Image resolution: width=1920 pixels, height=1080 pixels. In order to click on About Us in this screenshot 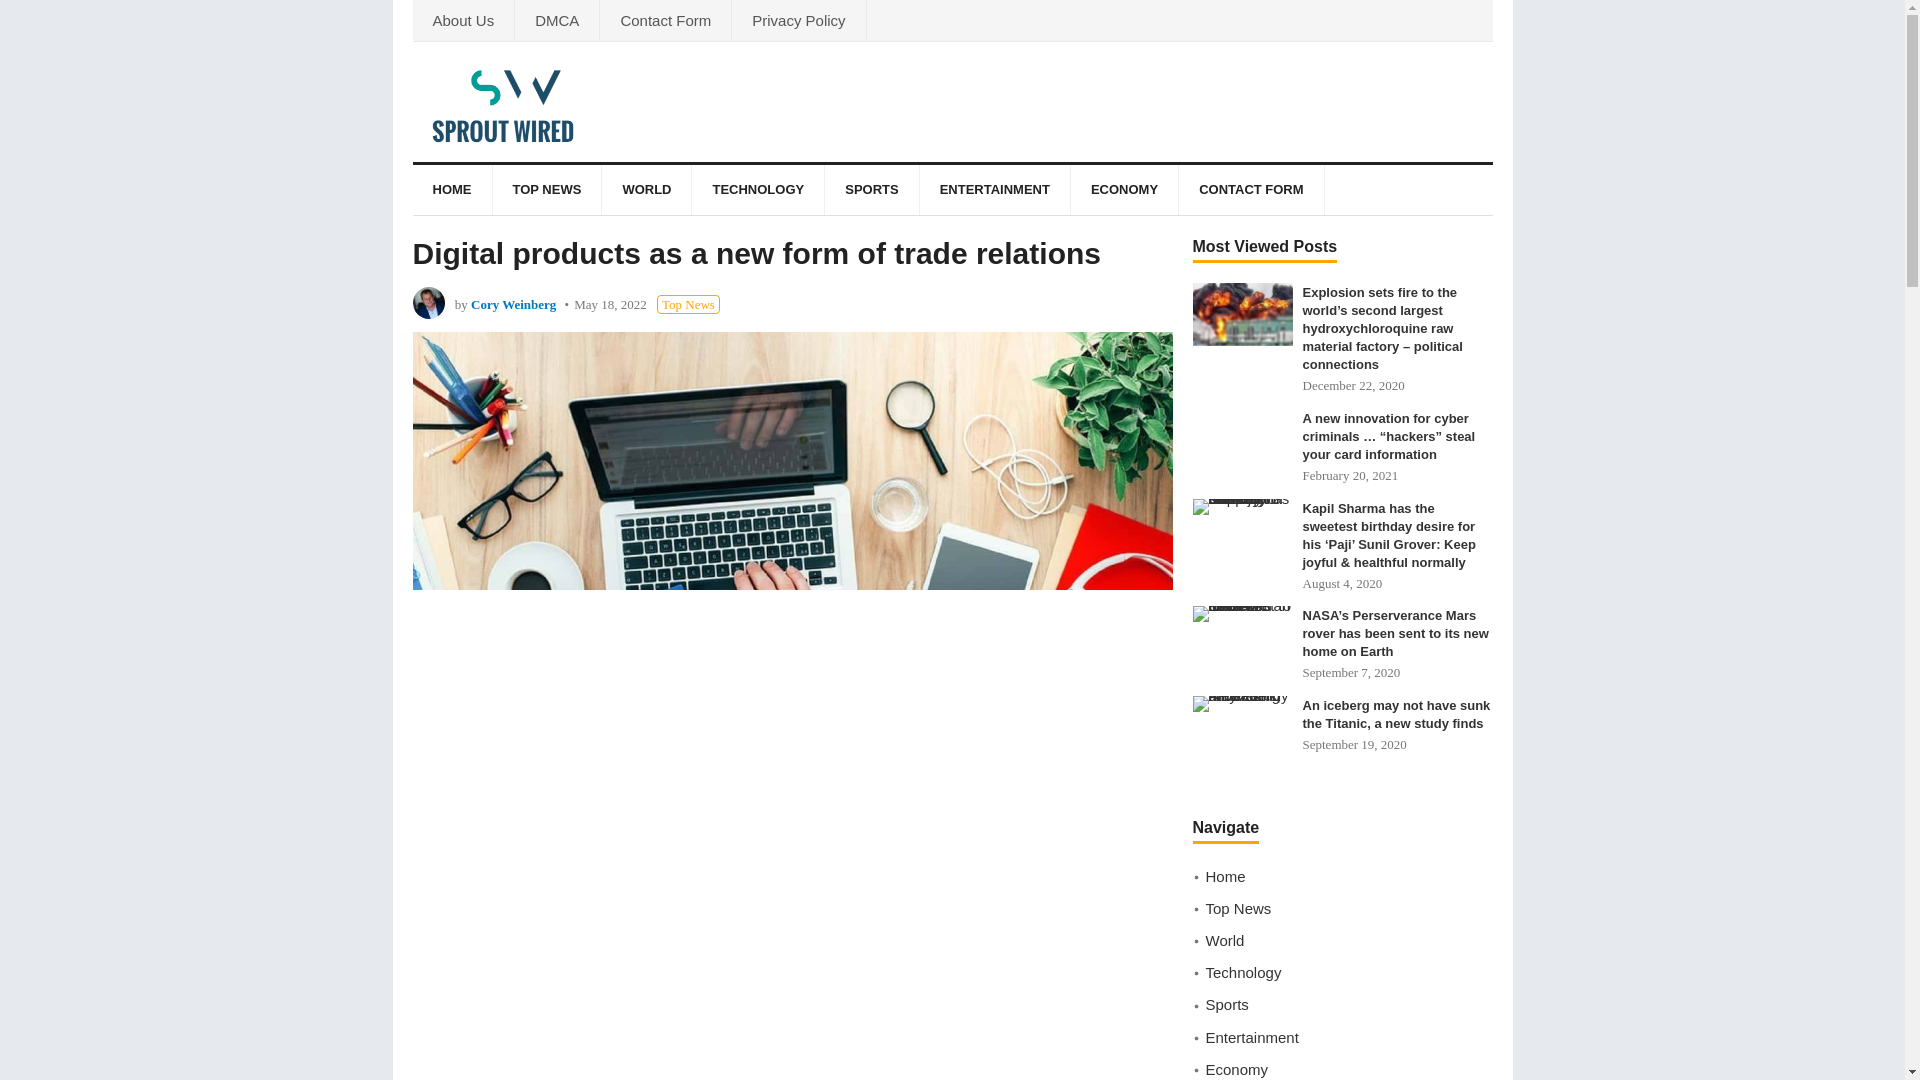, I will do `click(463, 20)`.